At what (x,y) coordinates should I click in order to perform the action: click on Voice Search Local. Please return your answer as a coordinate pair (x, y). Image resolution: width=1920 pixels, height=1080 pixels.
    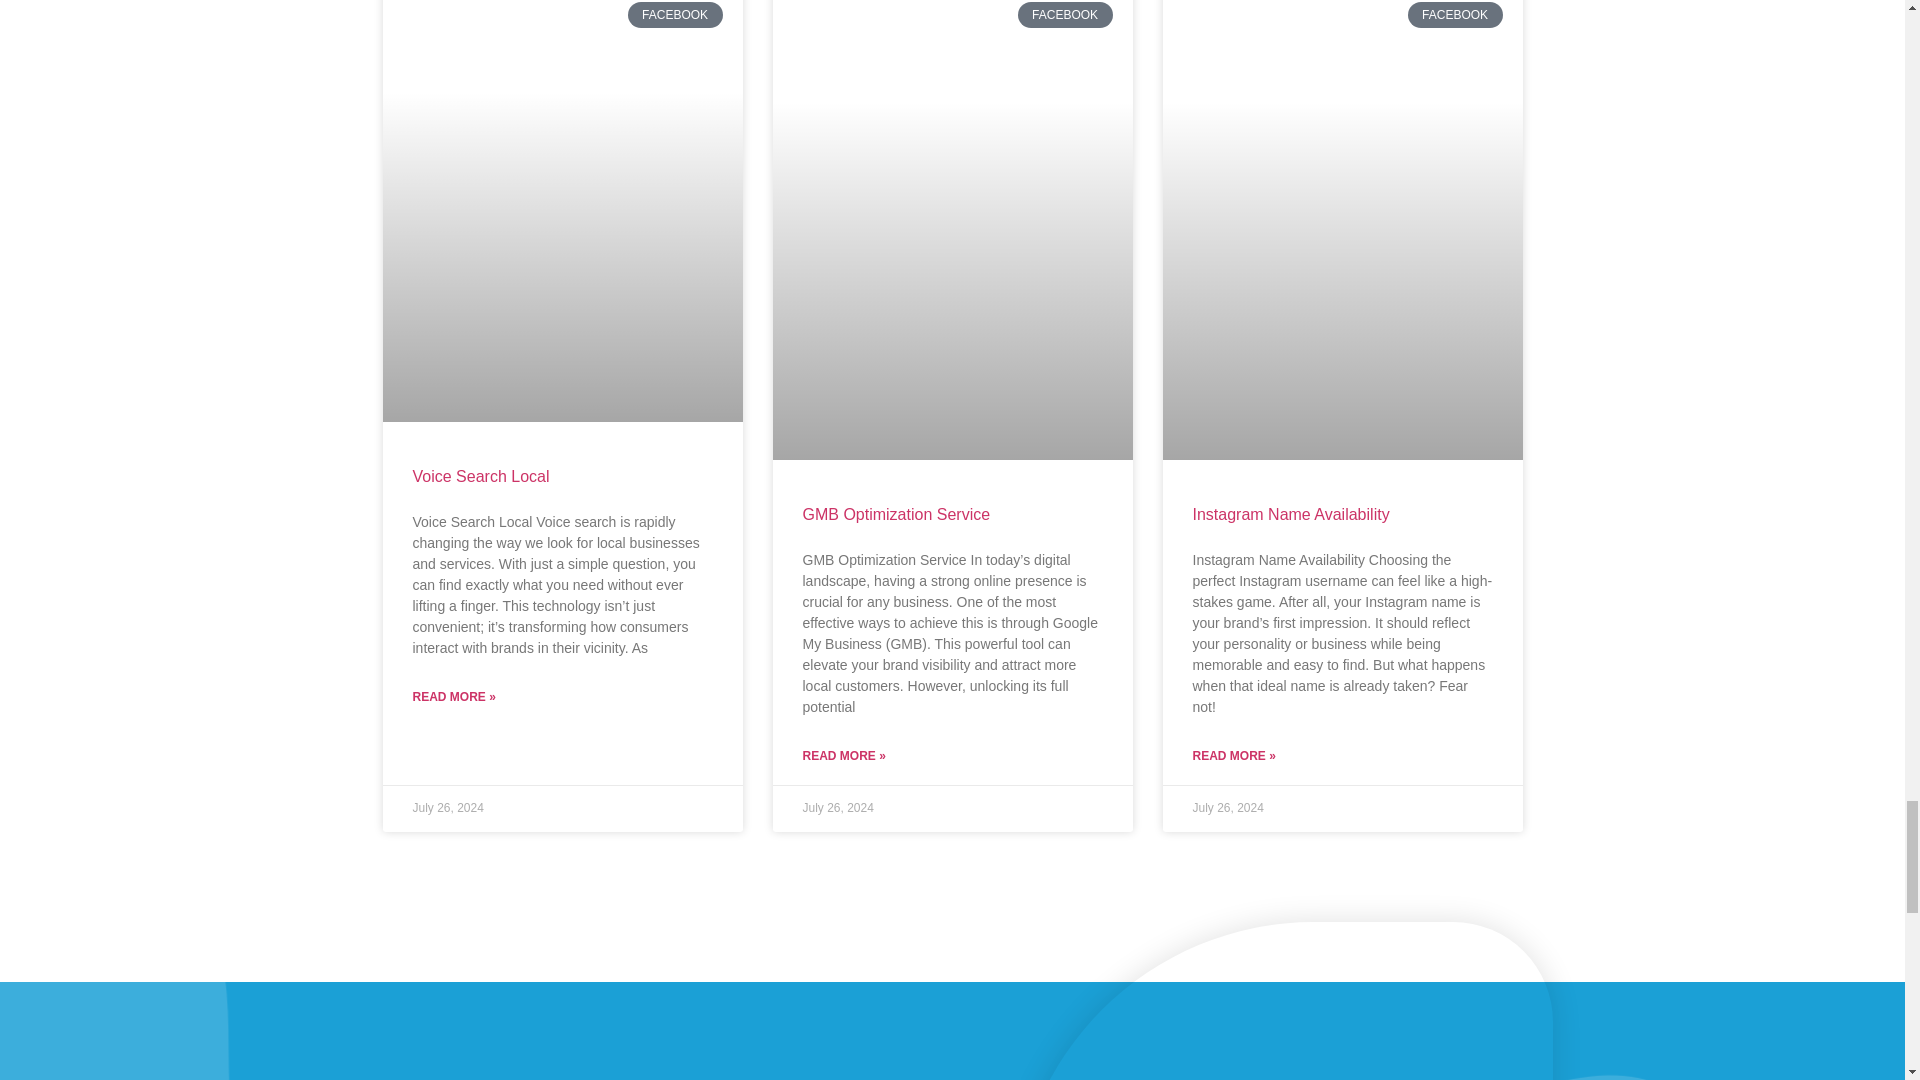
    Looking at the image, I should click on (480, 476).